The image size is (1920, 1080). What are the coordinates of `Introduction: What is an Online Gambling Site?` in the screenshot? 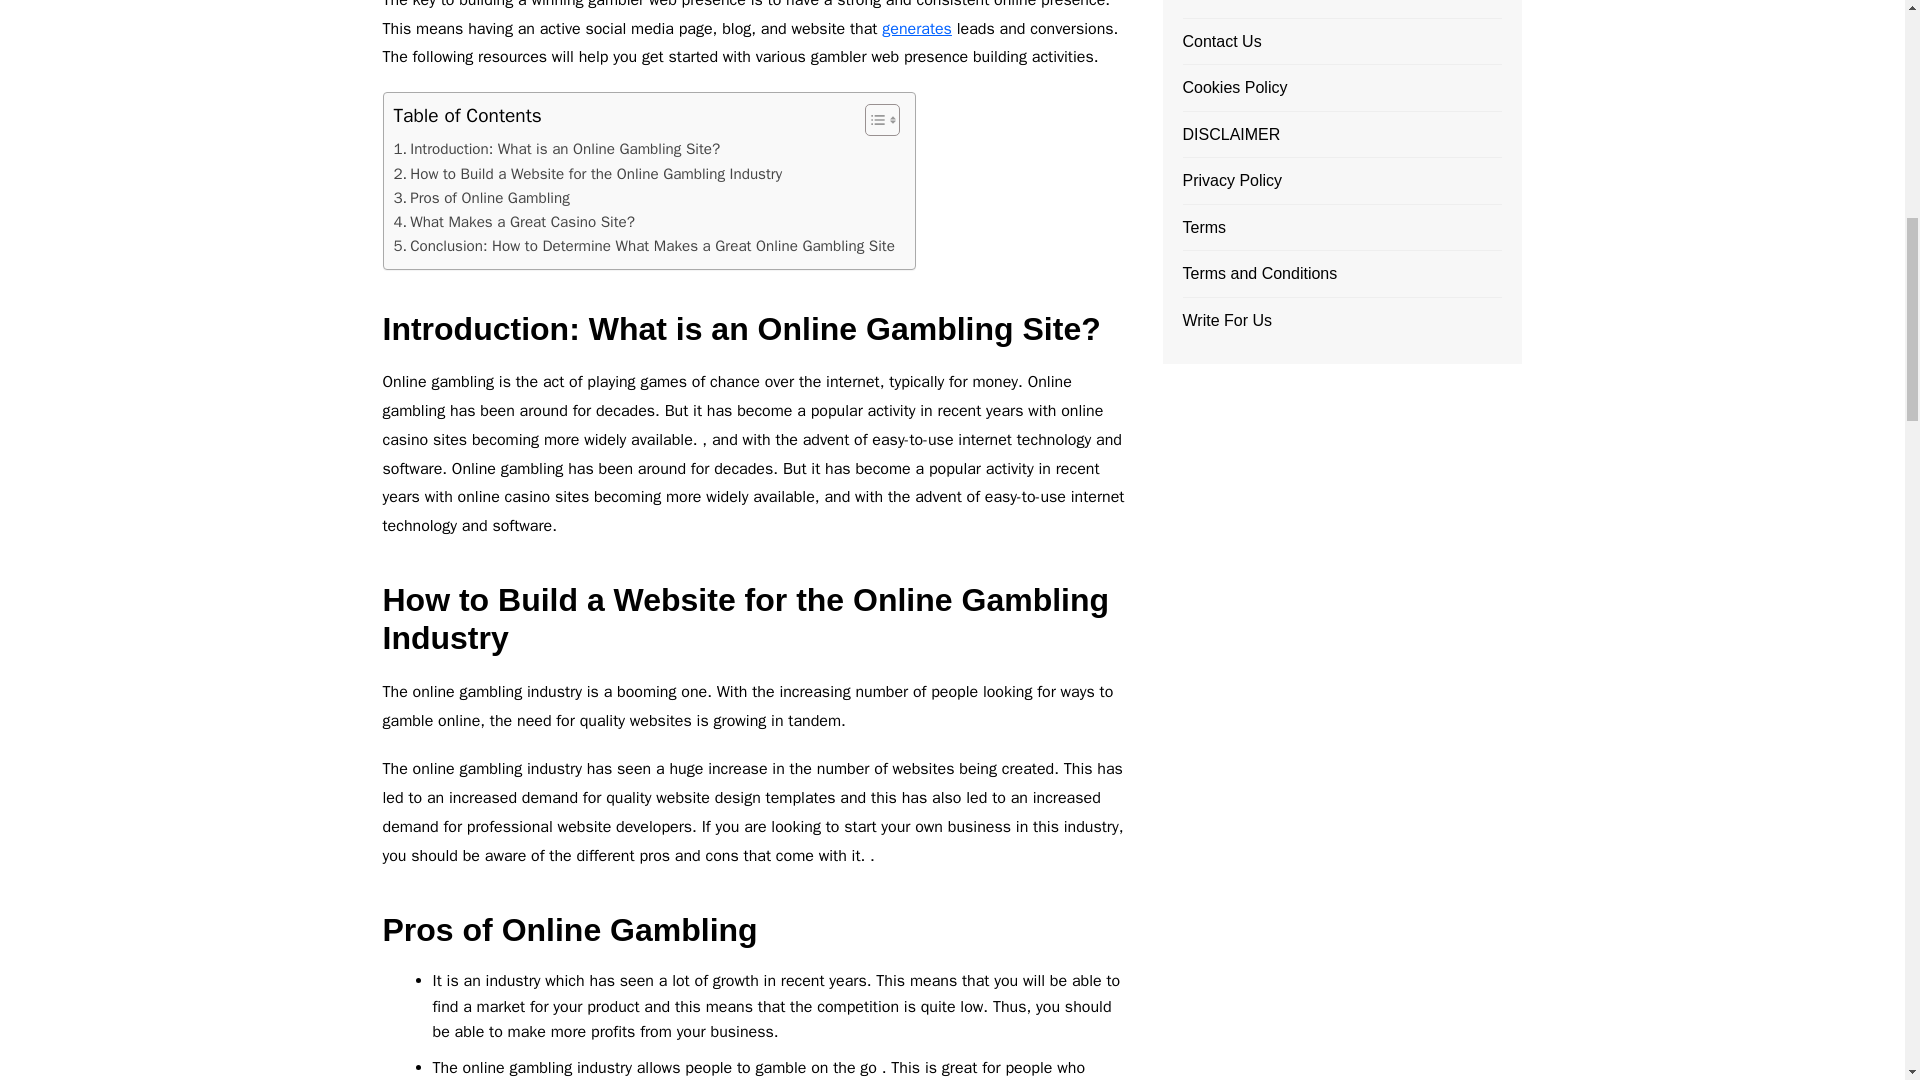 It's located at (557, 148).